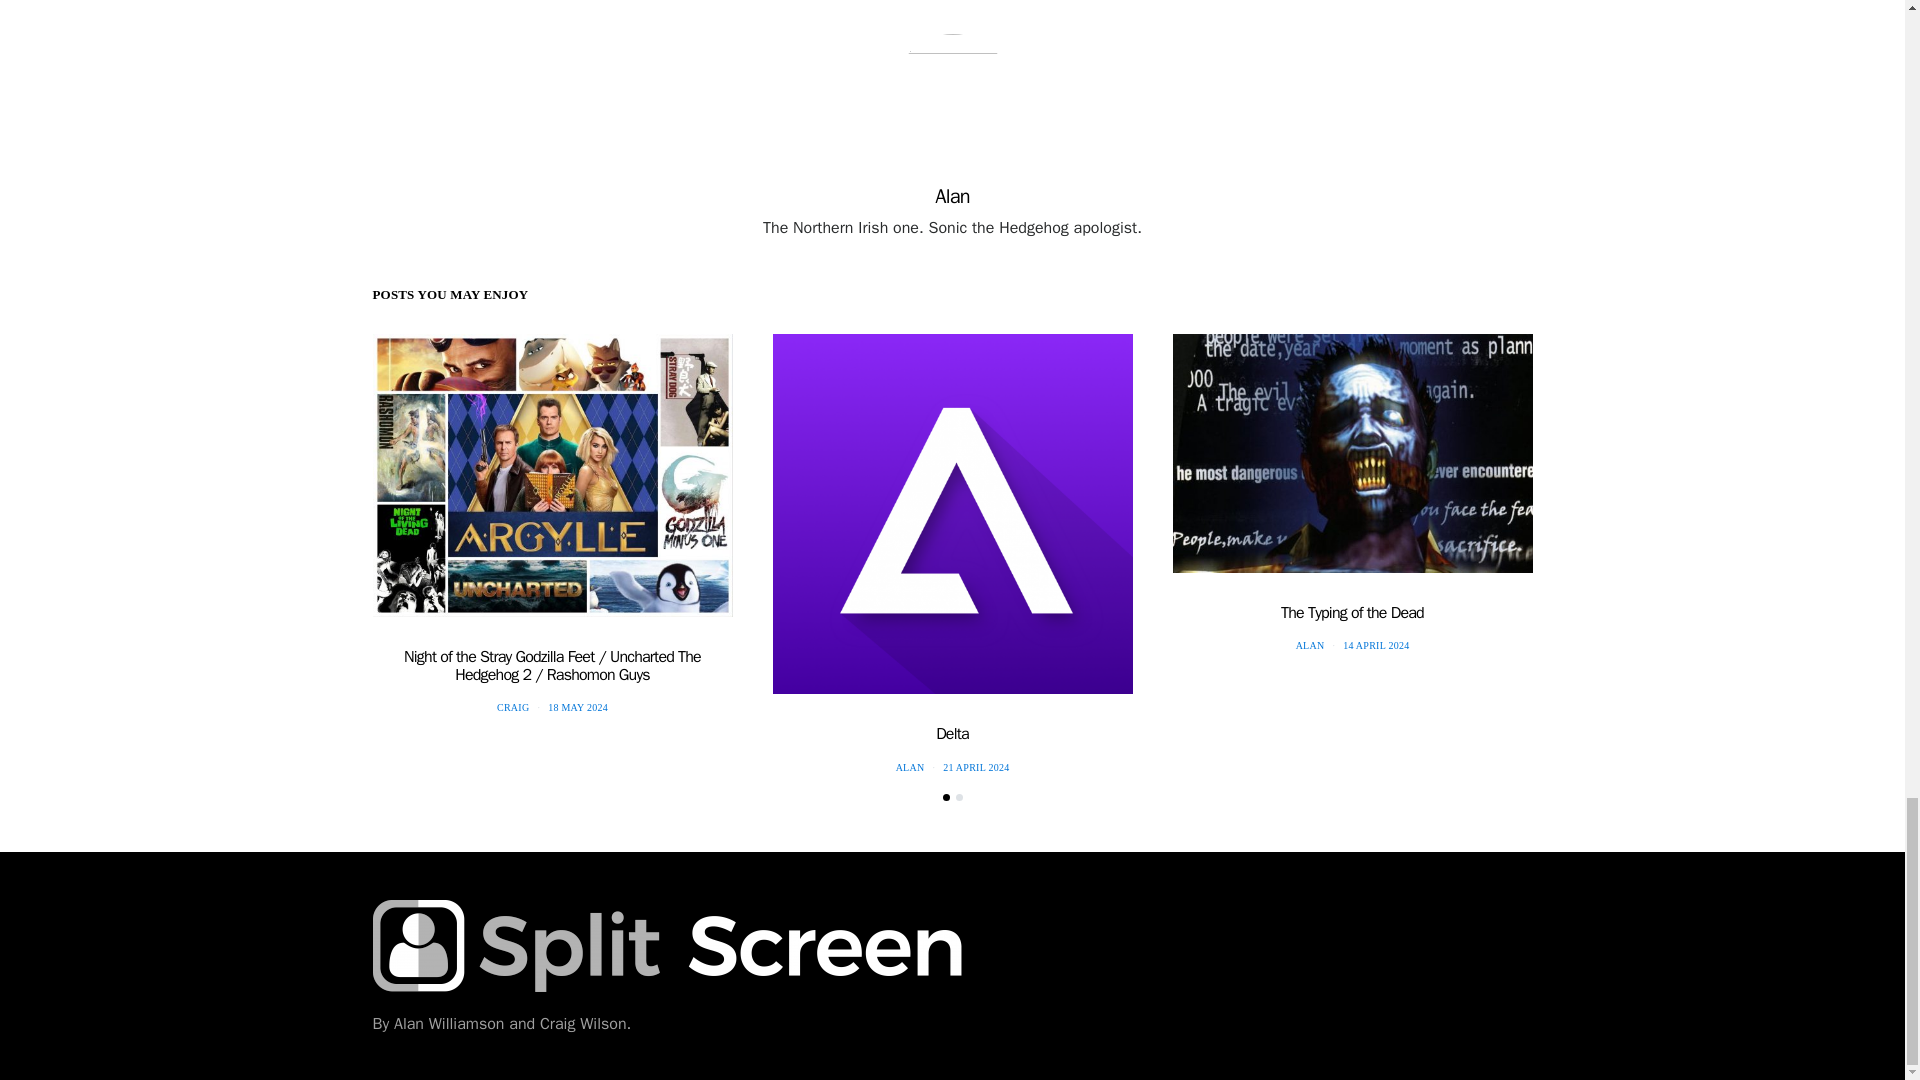 Image resolution: width=1920 pixels, height=1080 pixels. Describe the element at coordinates (513, 707) in the screenshot. I see `View all posts by Craig` at that location.